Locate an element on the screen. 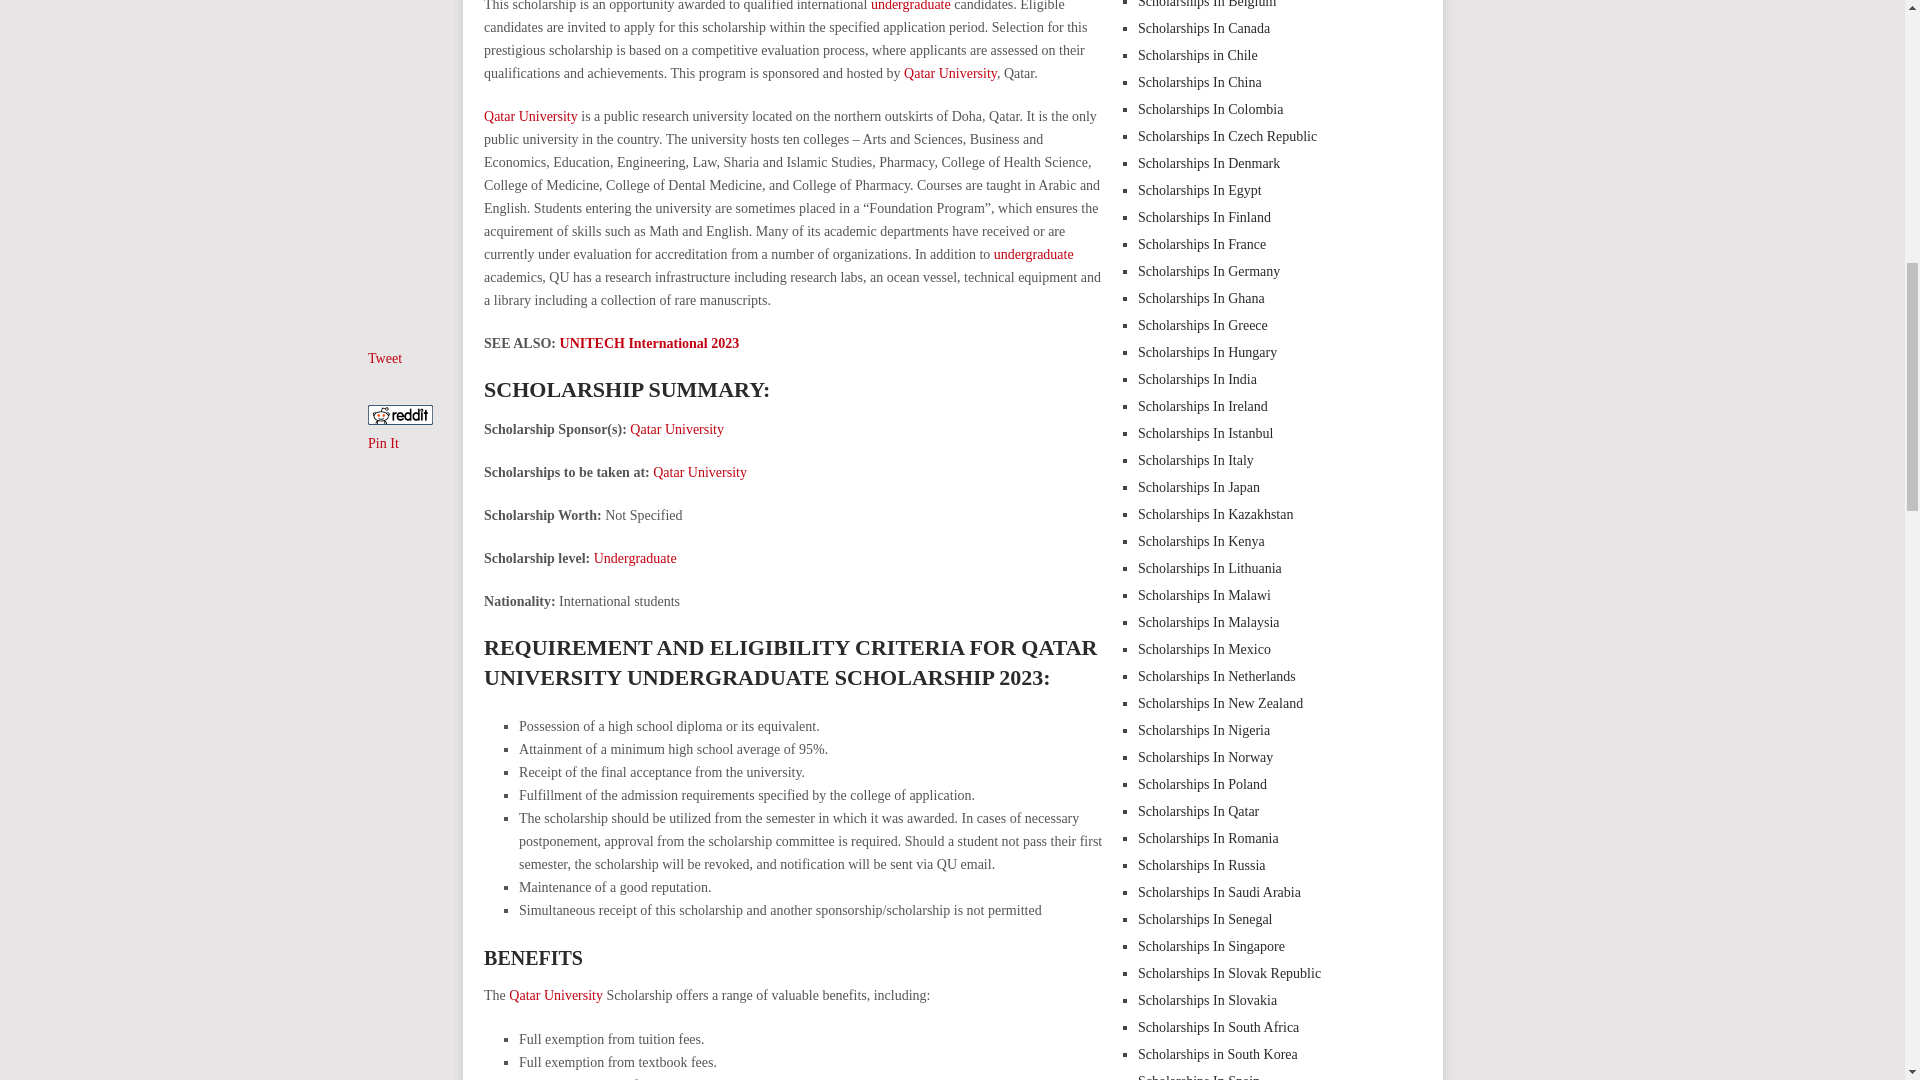  UNITECH International 2023 is located at coordinates (650, 343).